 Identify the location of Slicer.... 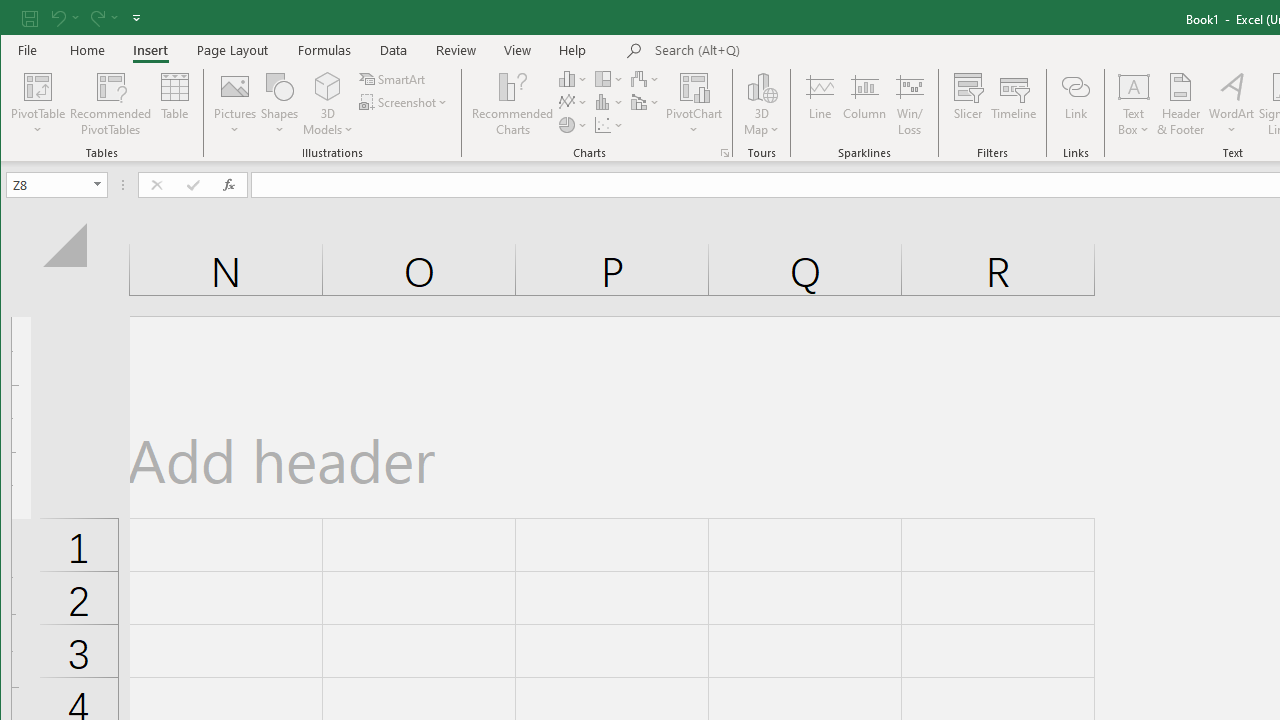
(968, 104).